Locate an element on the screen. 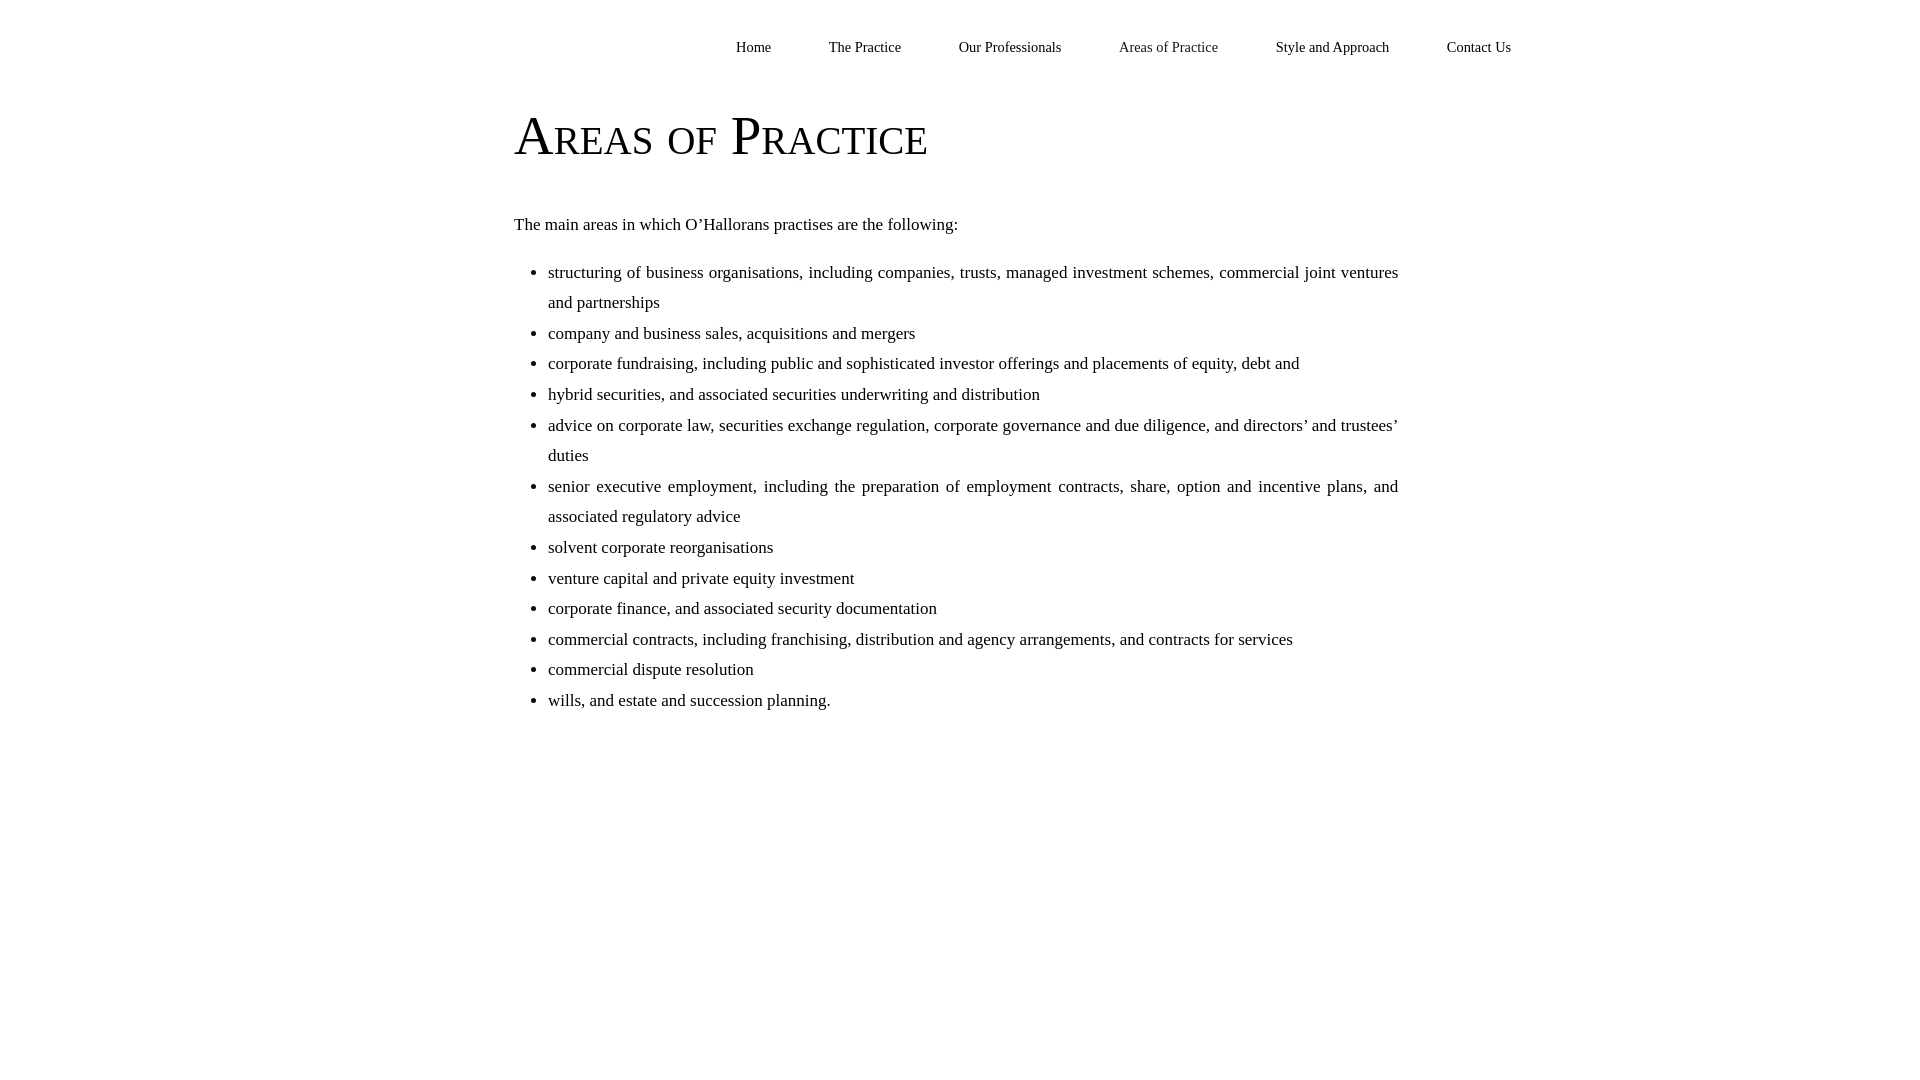 The image size is (1920, 1080). Contact Us is located at coordinates (1479, 48).